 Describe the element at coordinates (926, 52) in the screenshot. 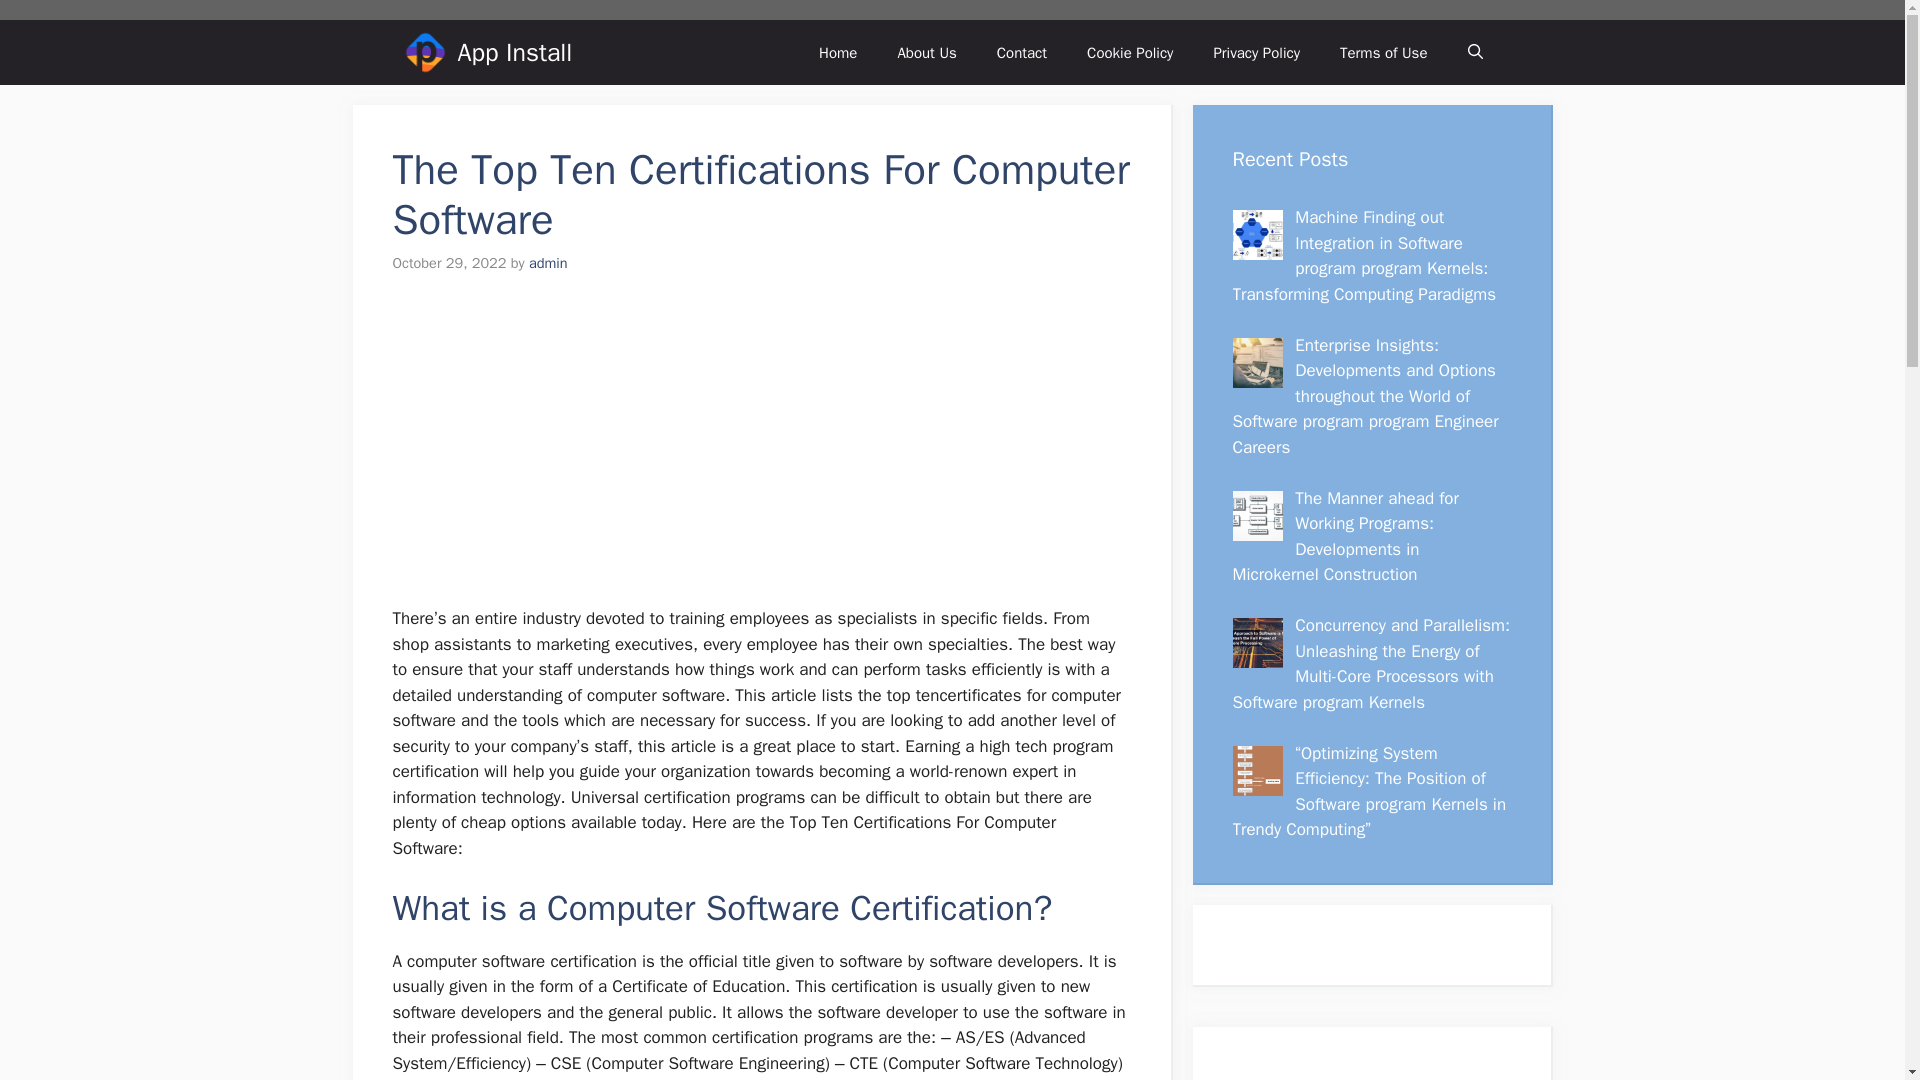

I see `About Us` at that location.